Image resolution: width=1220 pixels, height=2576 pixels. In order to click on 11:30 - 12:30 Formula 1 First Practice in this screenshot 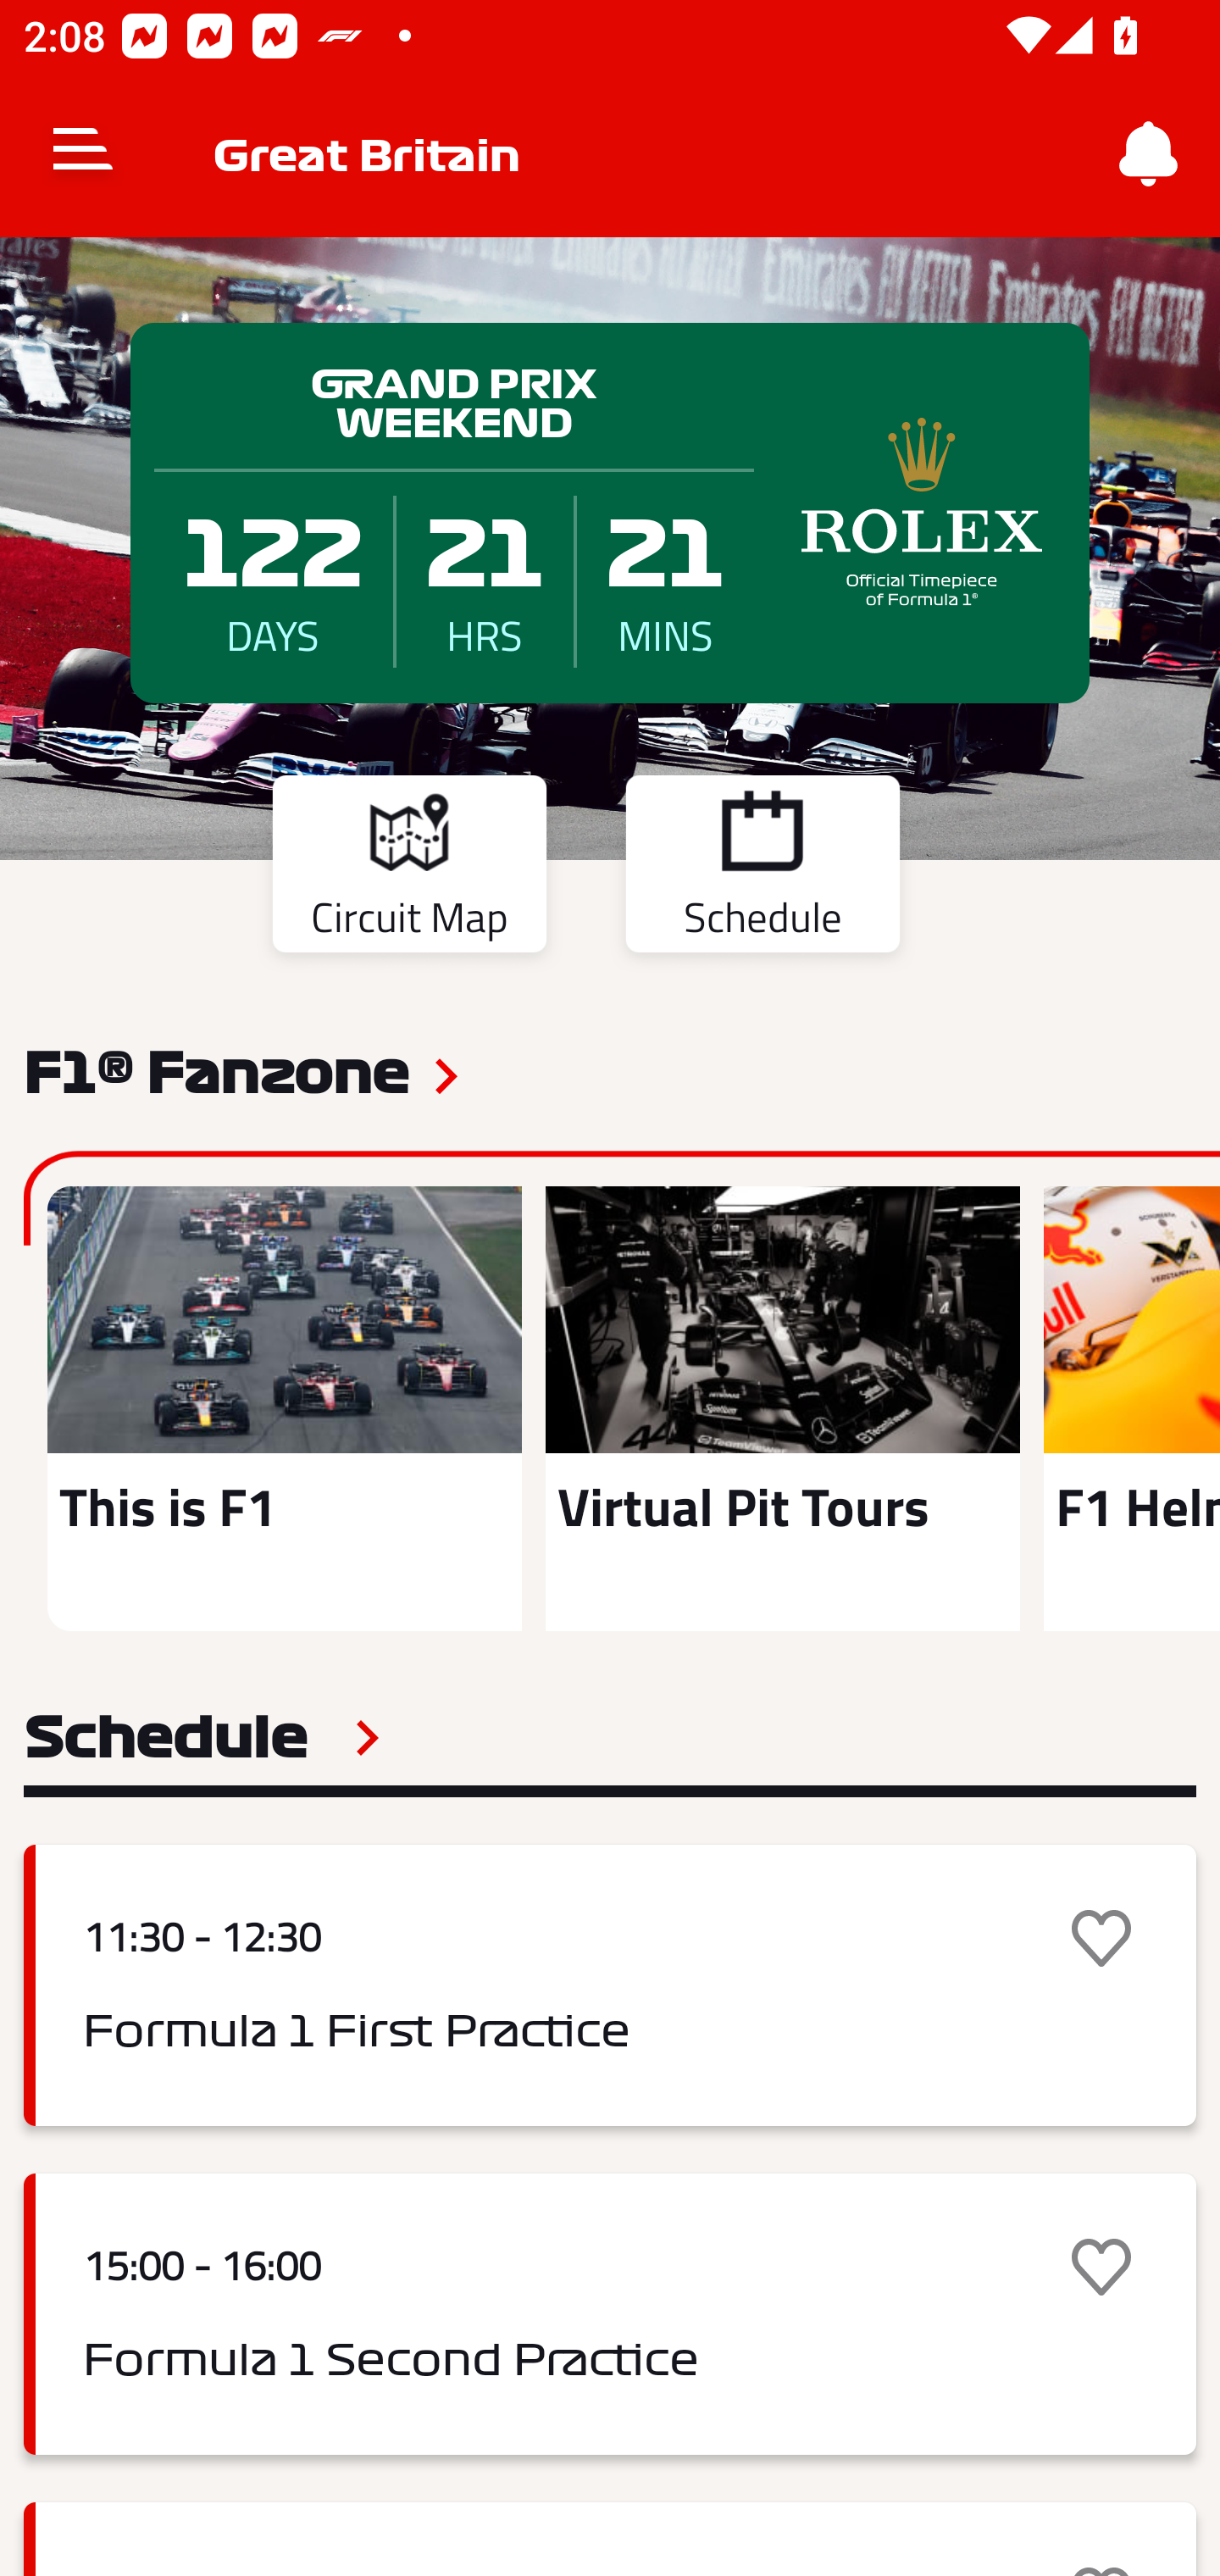, I will do `click(610, 1985)`.